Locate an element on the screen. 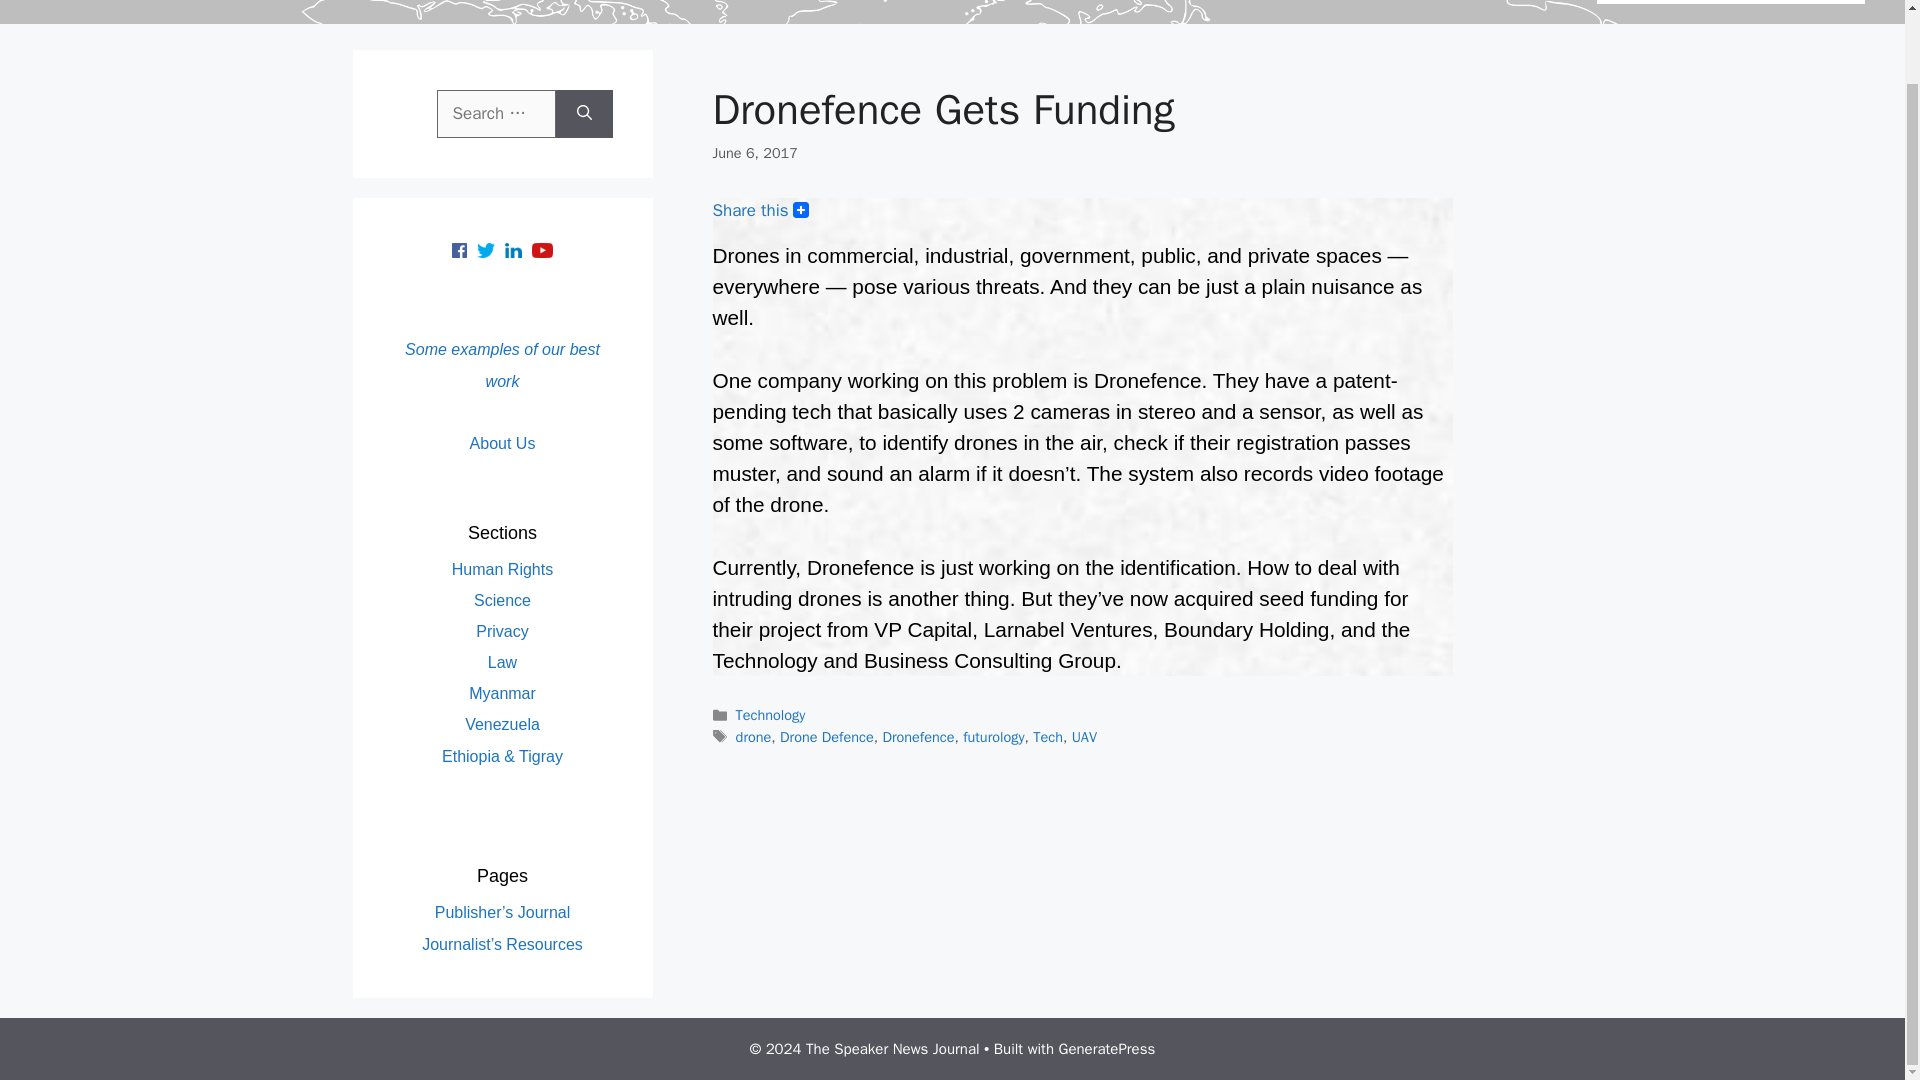 The image size is (1920, 1080). Privacy is located at coordinates (502, 632).